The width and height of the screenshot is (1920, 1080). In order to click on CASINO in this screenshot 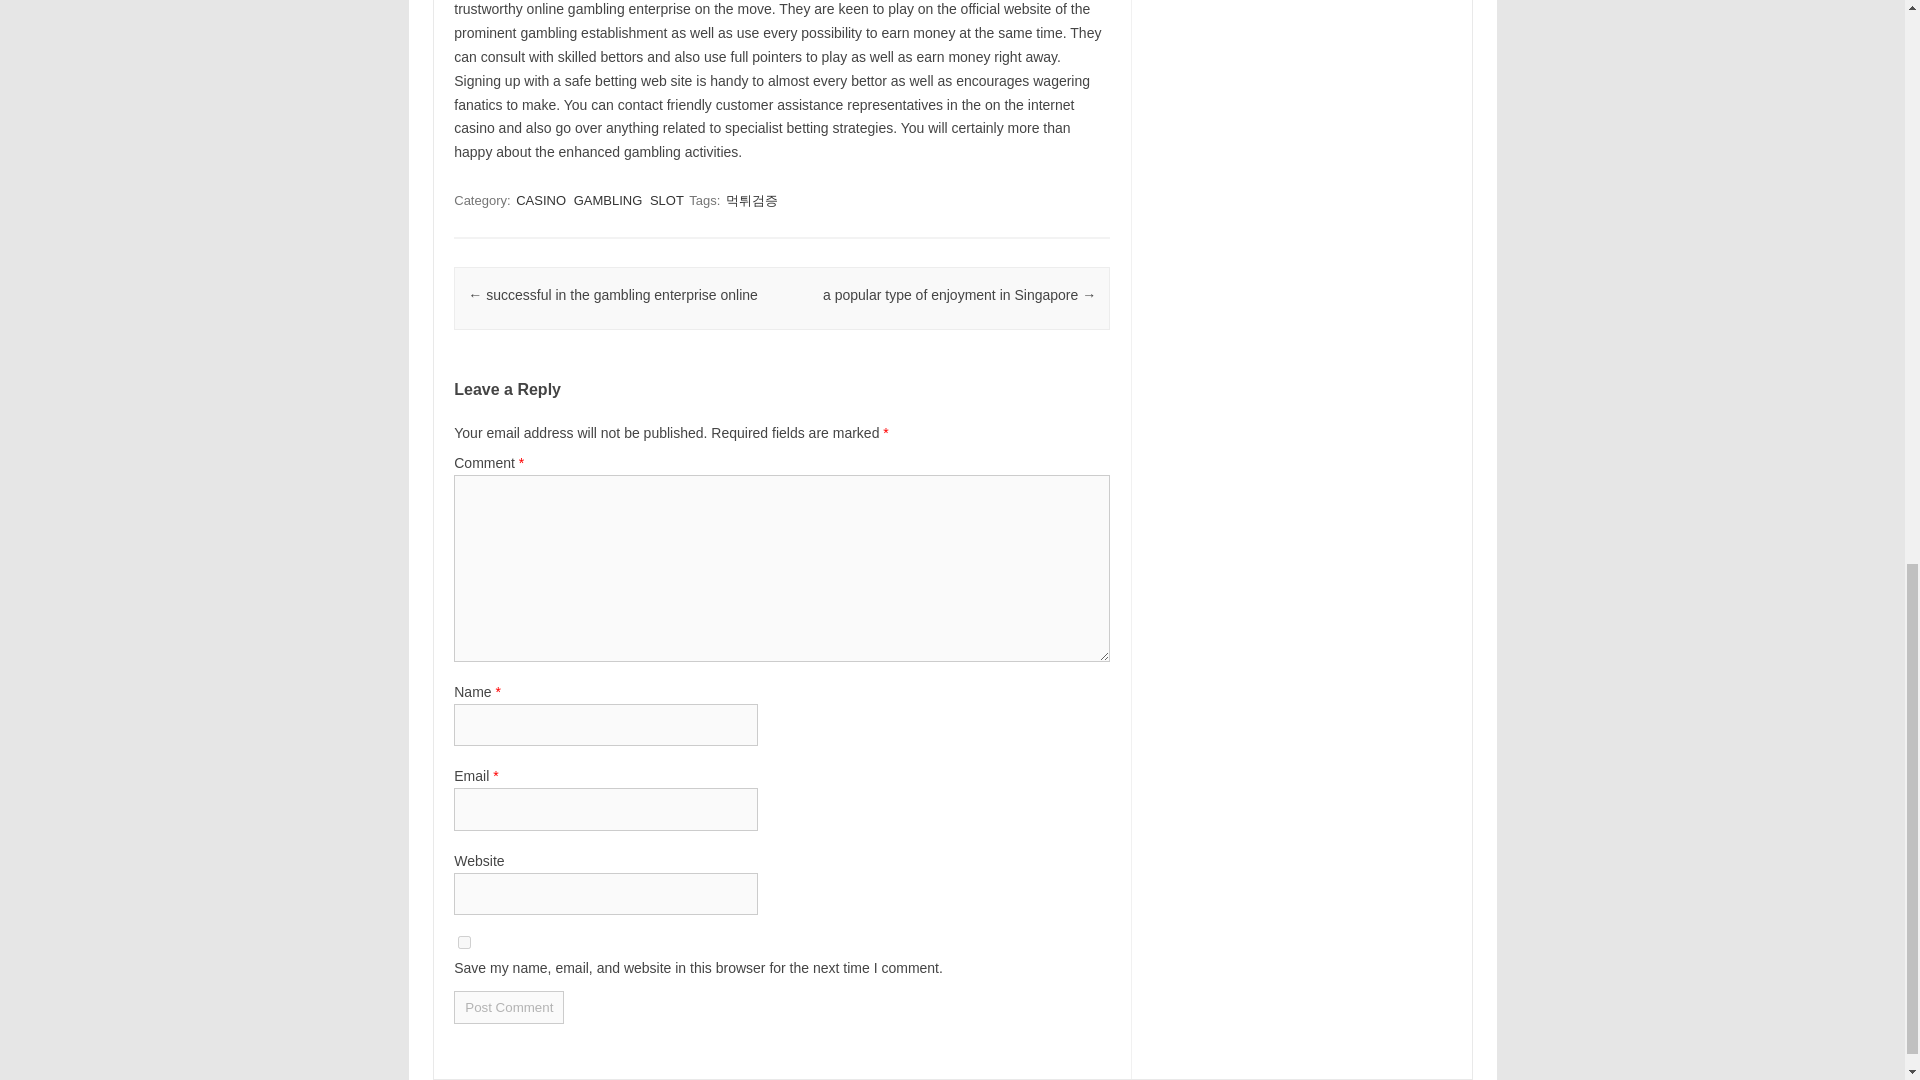, I will do `click(541, 200)`.